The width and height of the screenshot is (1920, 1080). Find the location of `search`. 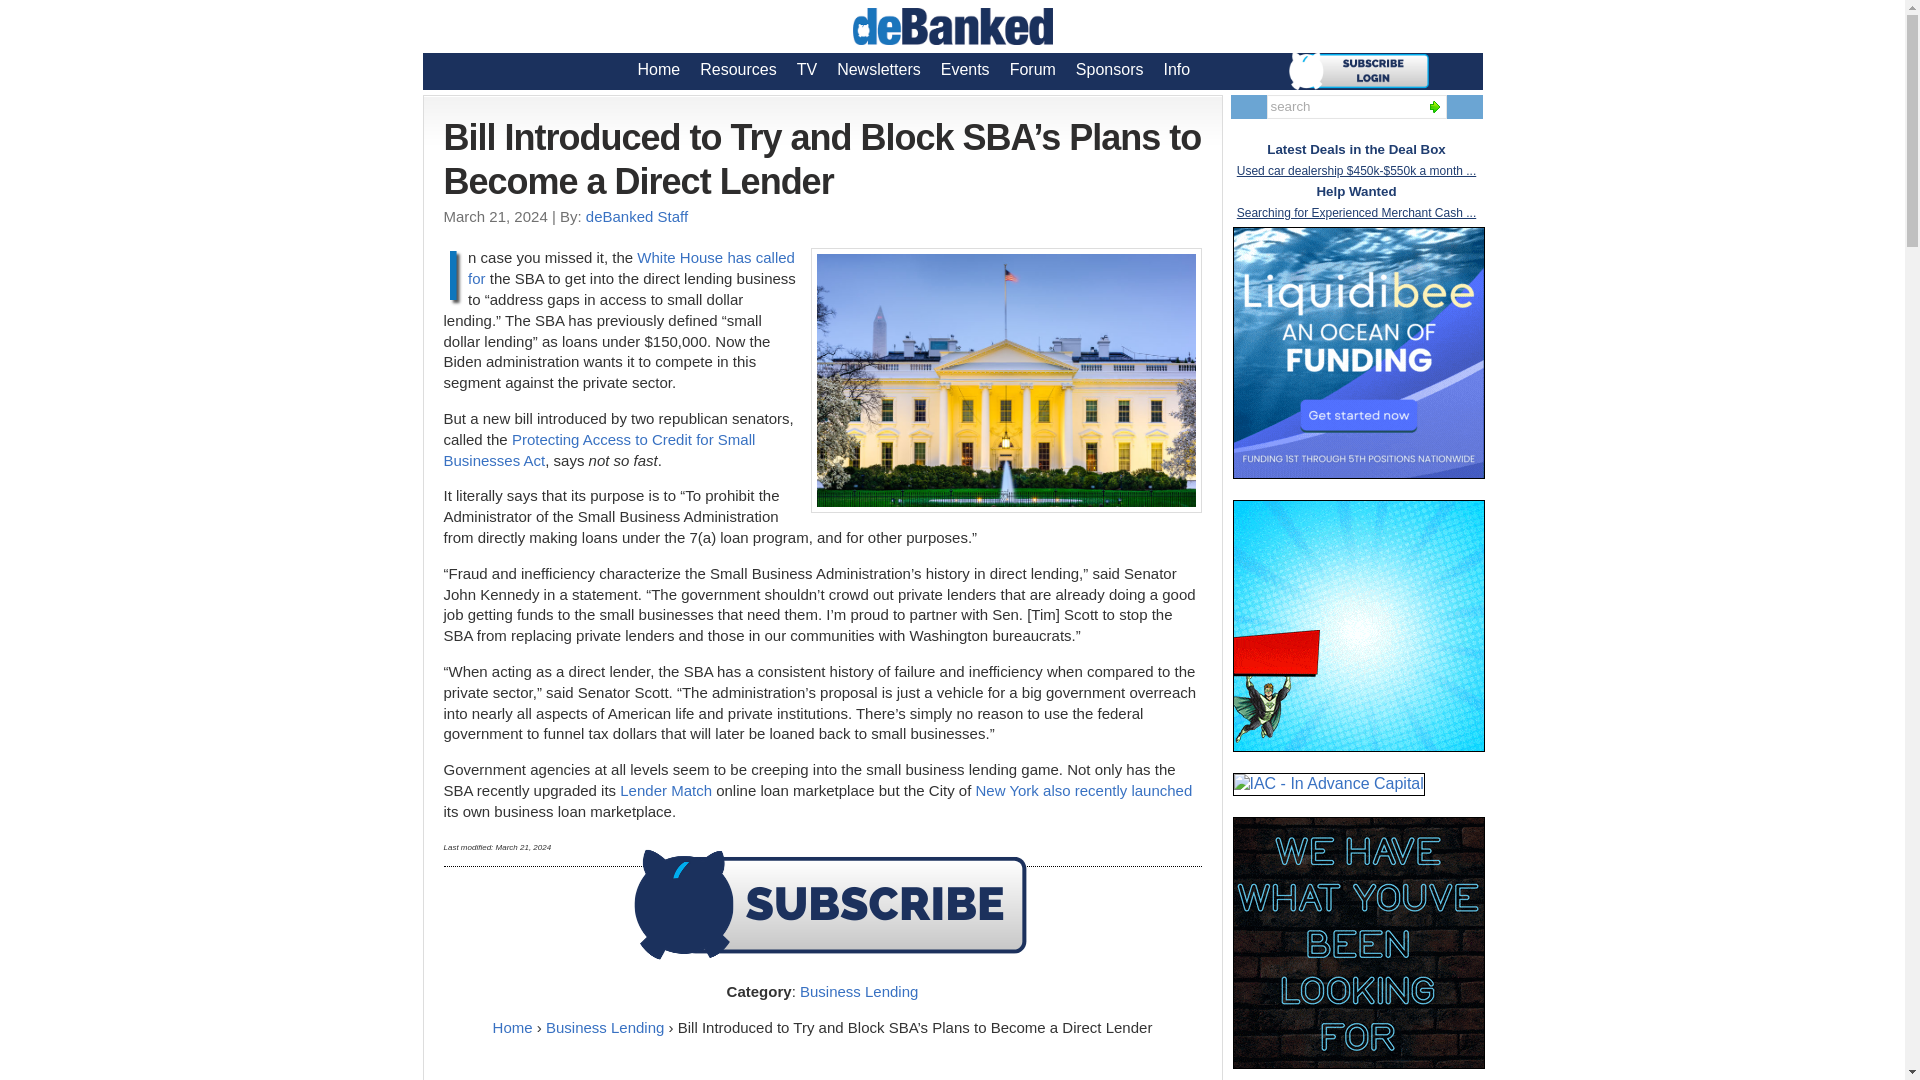

search is located at coordinates (1342, 106).